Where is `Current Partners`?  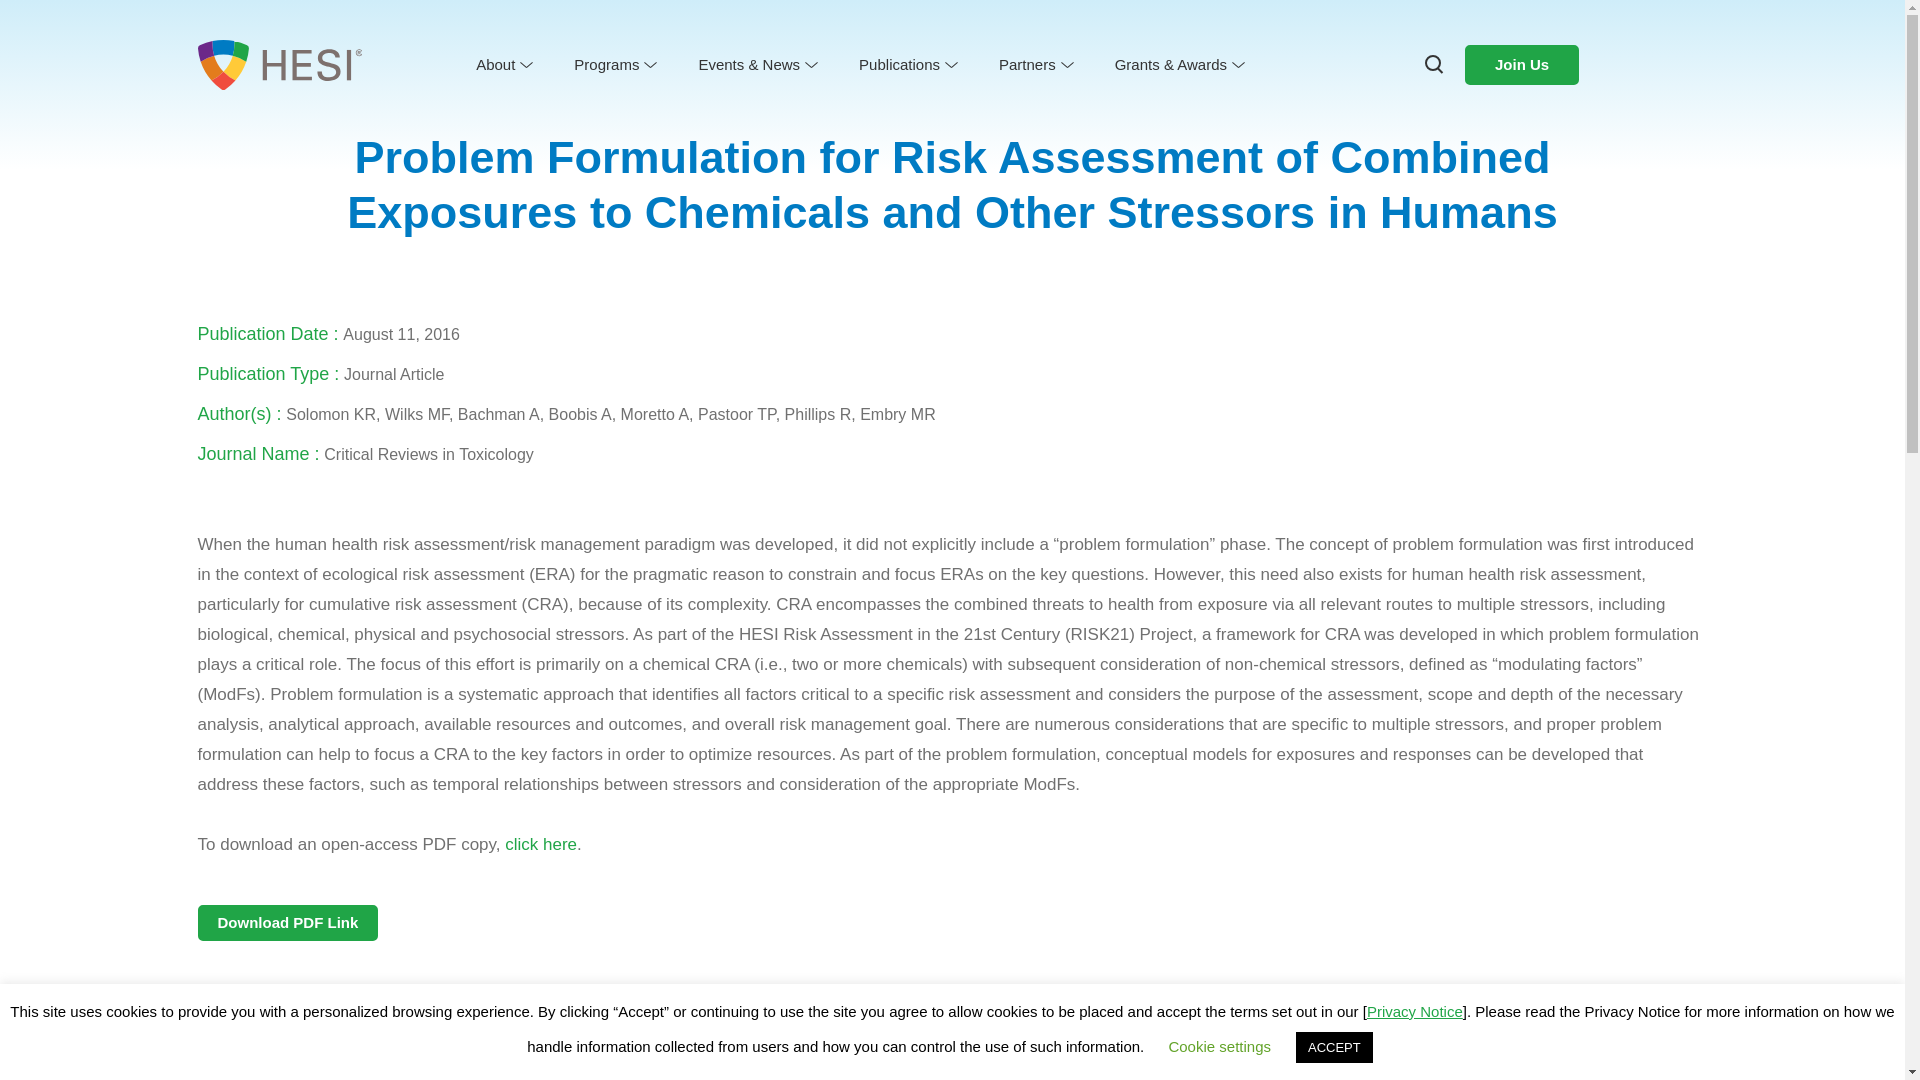 Current Partners is located at coordinates (1067, 96).